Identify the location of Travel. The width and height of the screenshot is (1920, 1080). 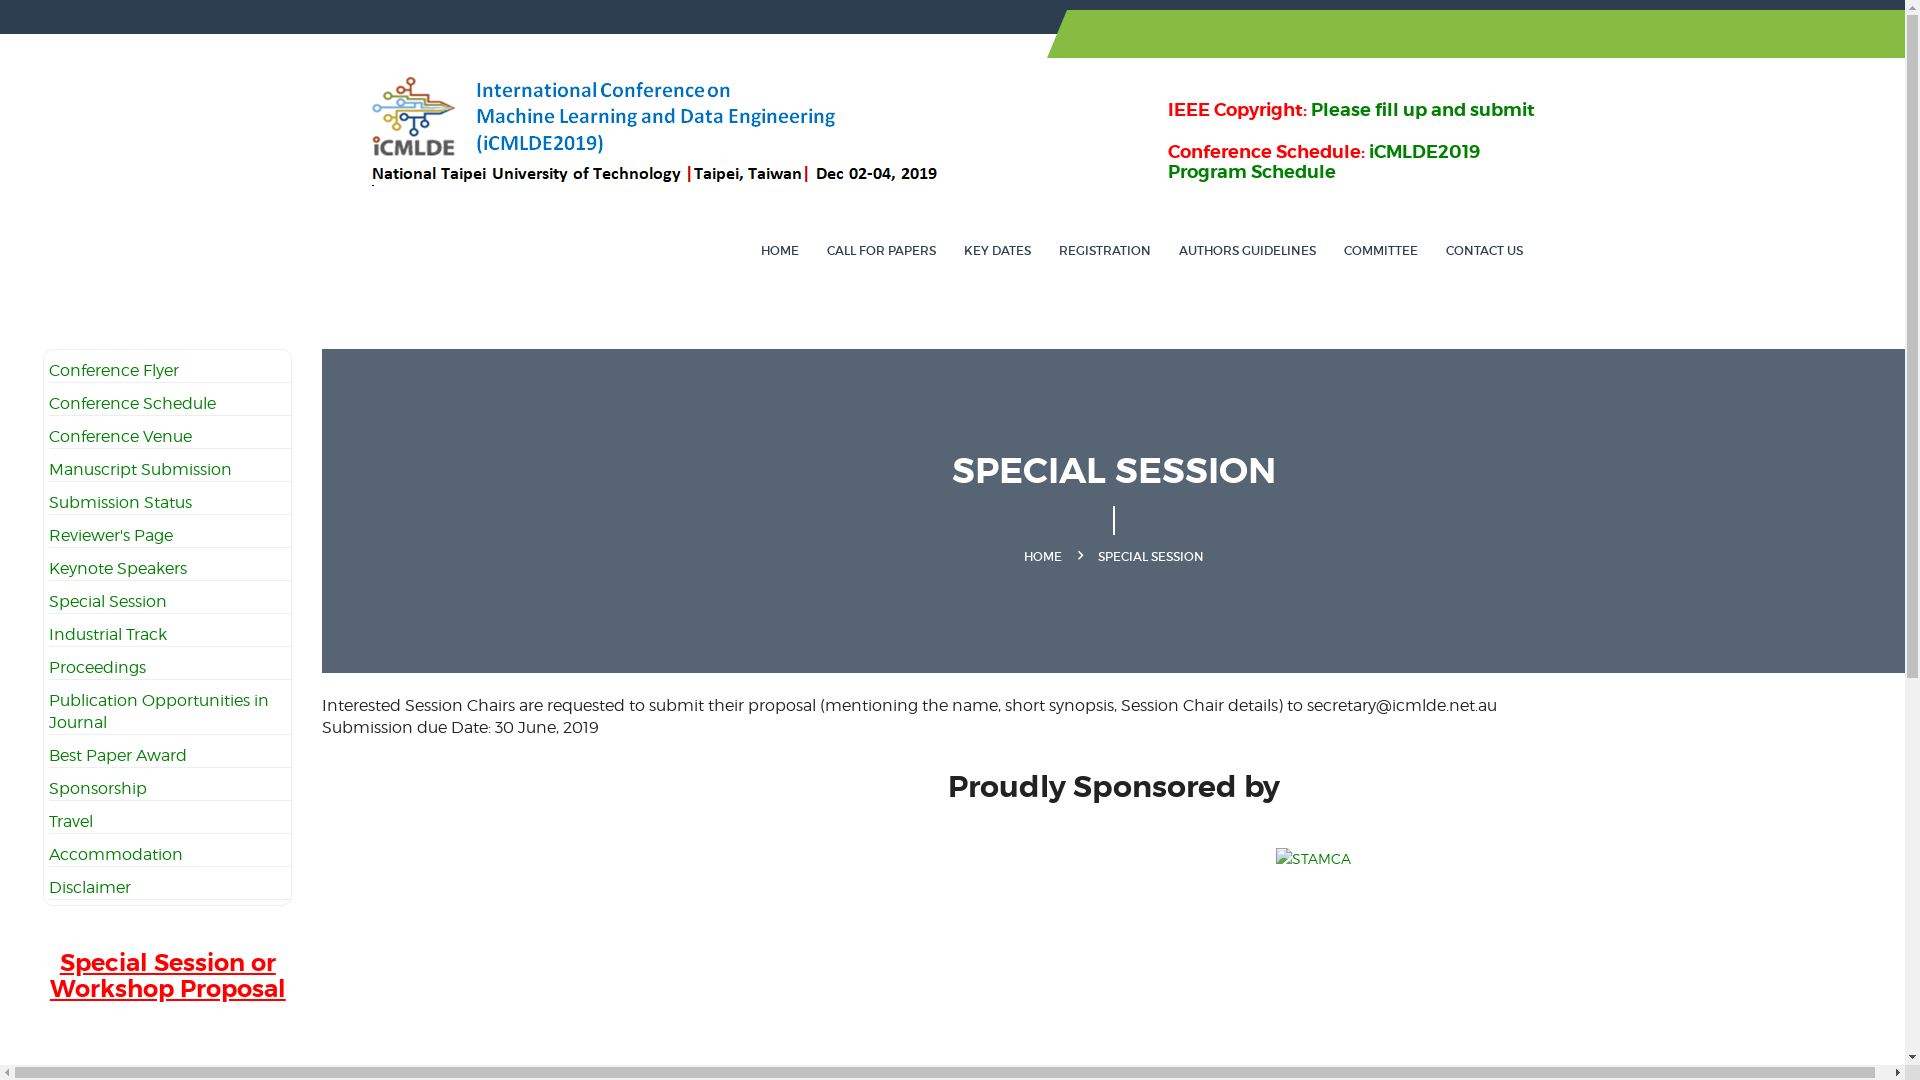
(71, 822).